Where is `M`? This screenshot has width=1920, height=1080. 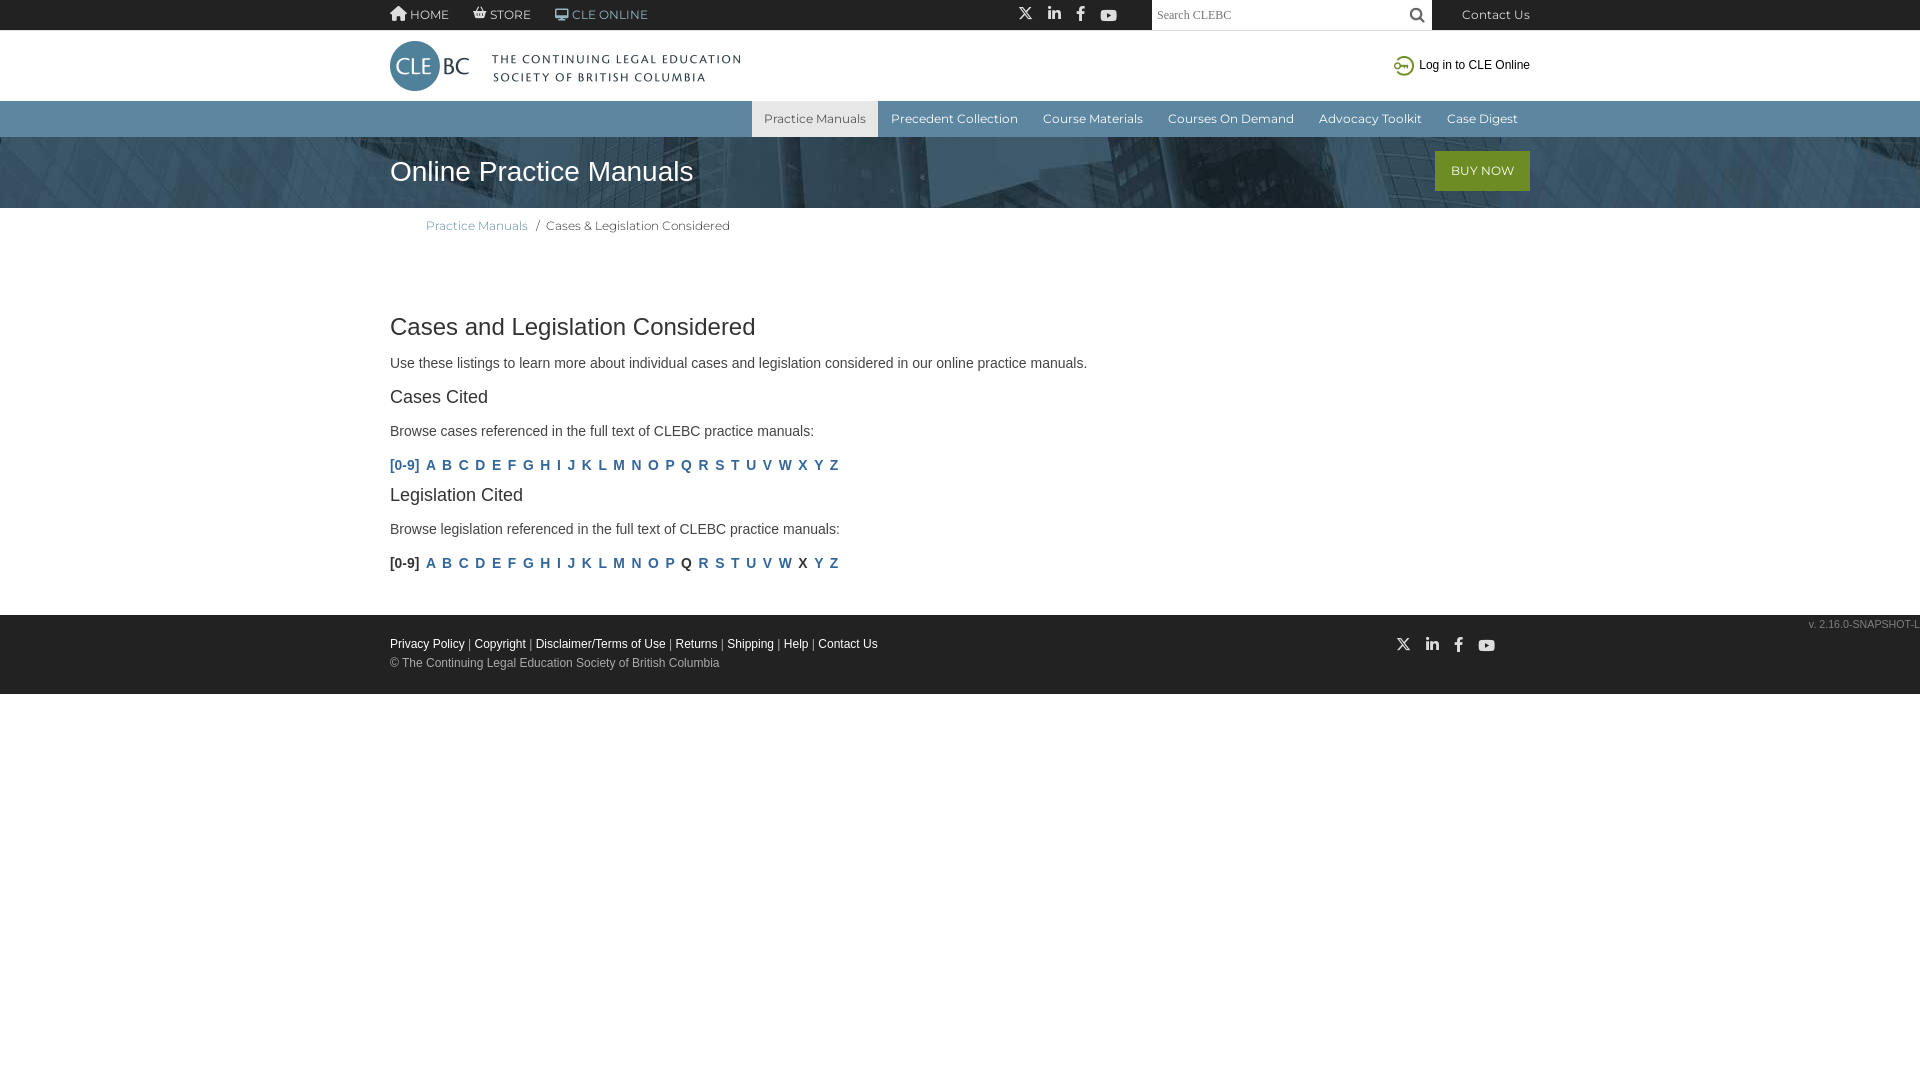
M is located at coordinates (619, 563).